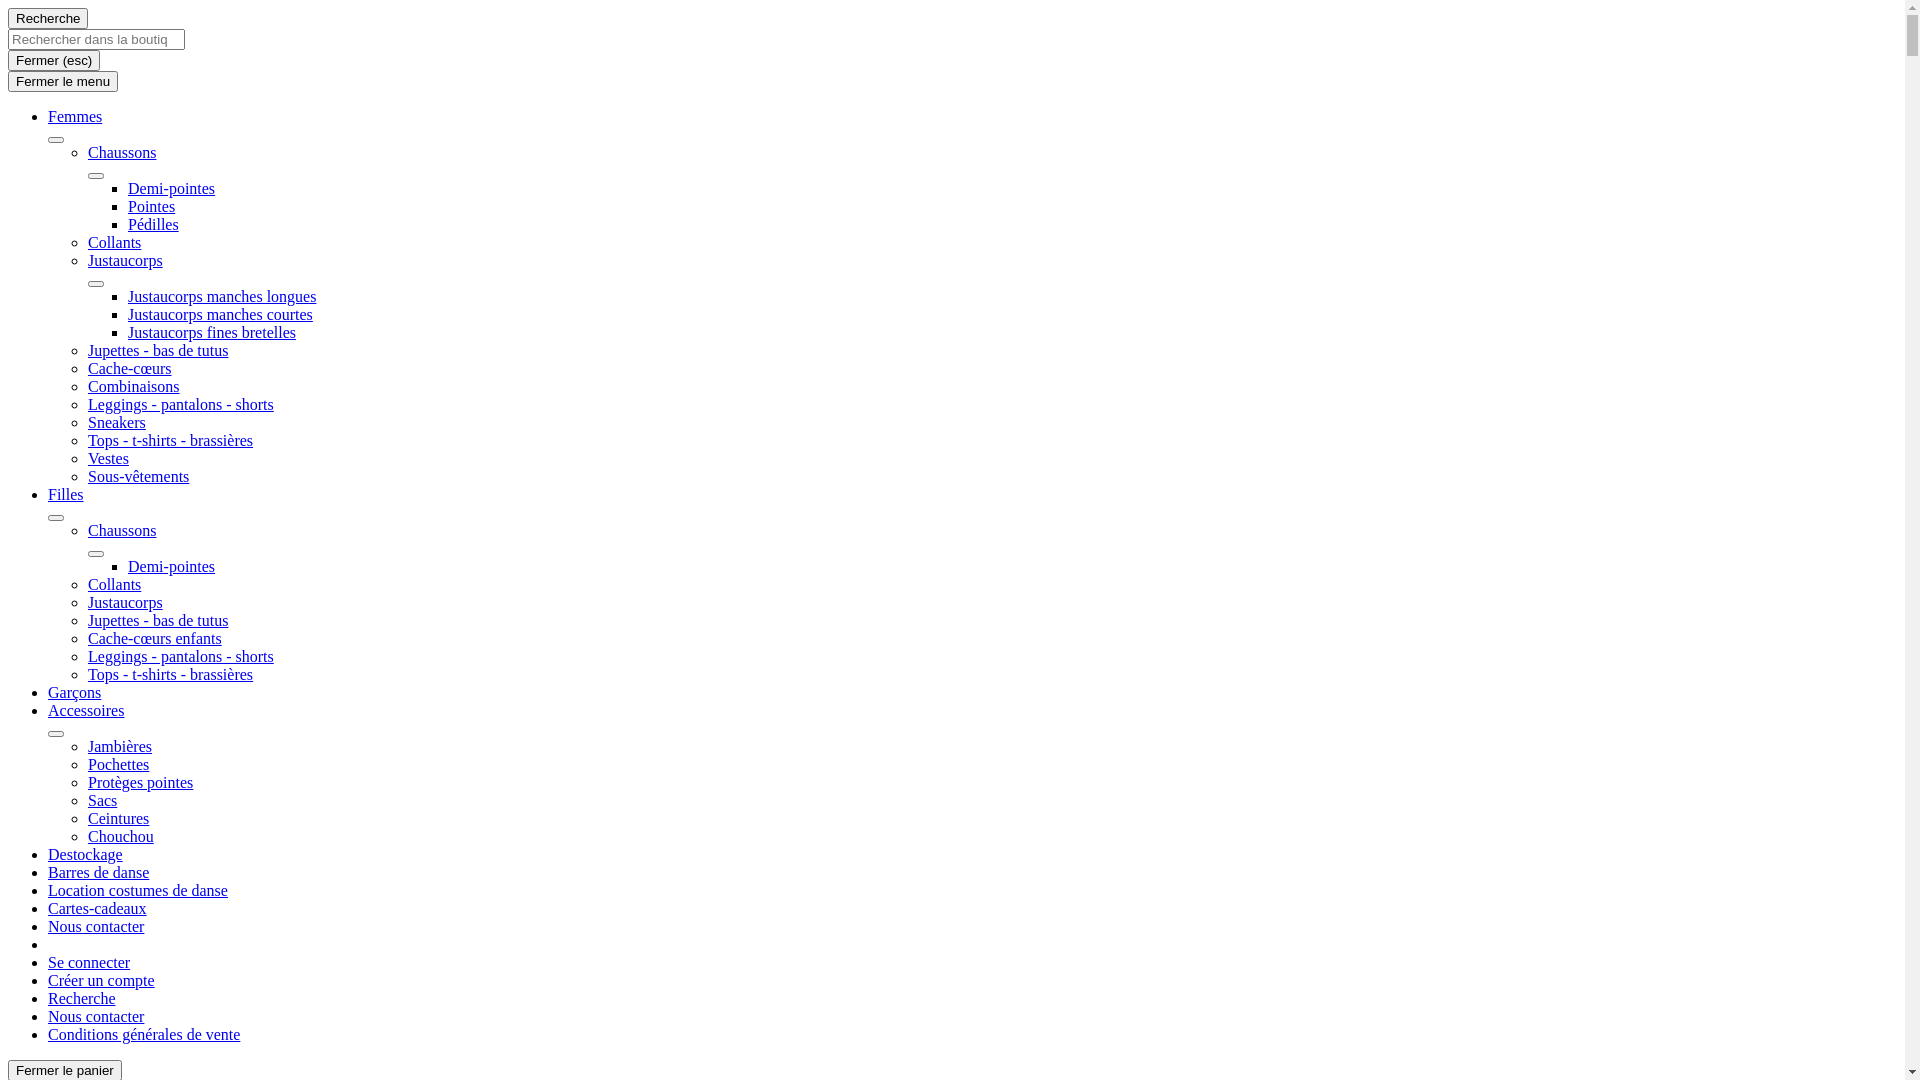  What do you see at coordinates (181, 656) in the screenshot?
I see `Leggings - pantalons - shorts` at bounding box center [181, 656].